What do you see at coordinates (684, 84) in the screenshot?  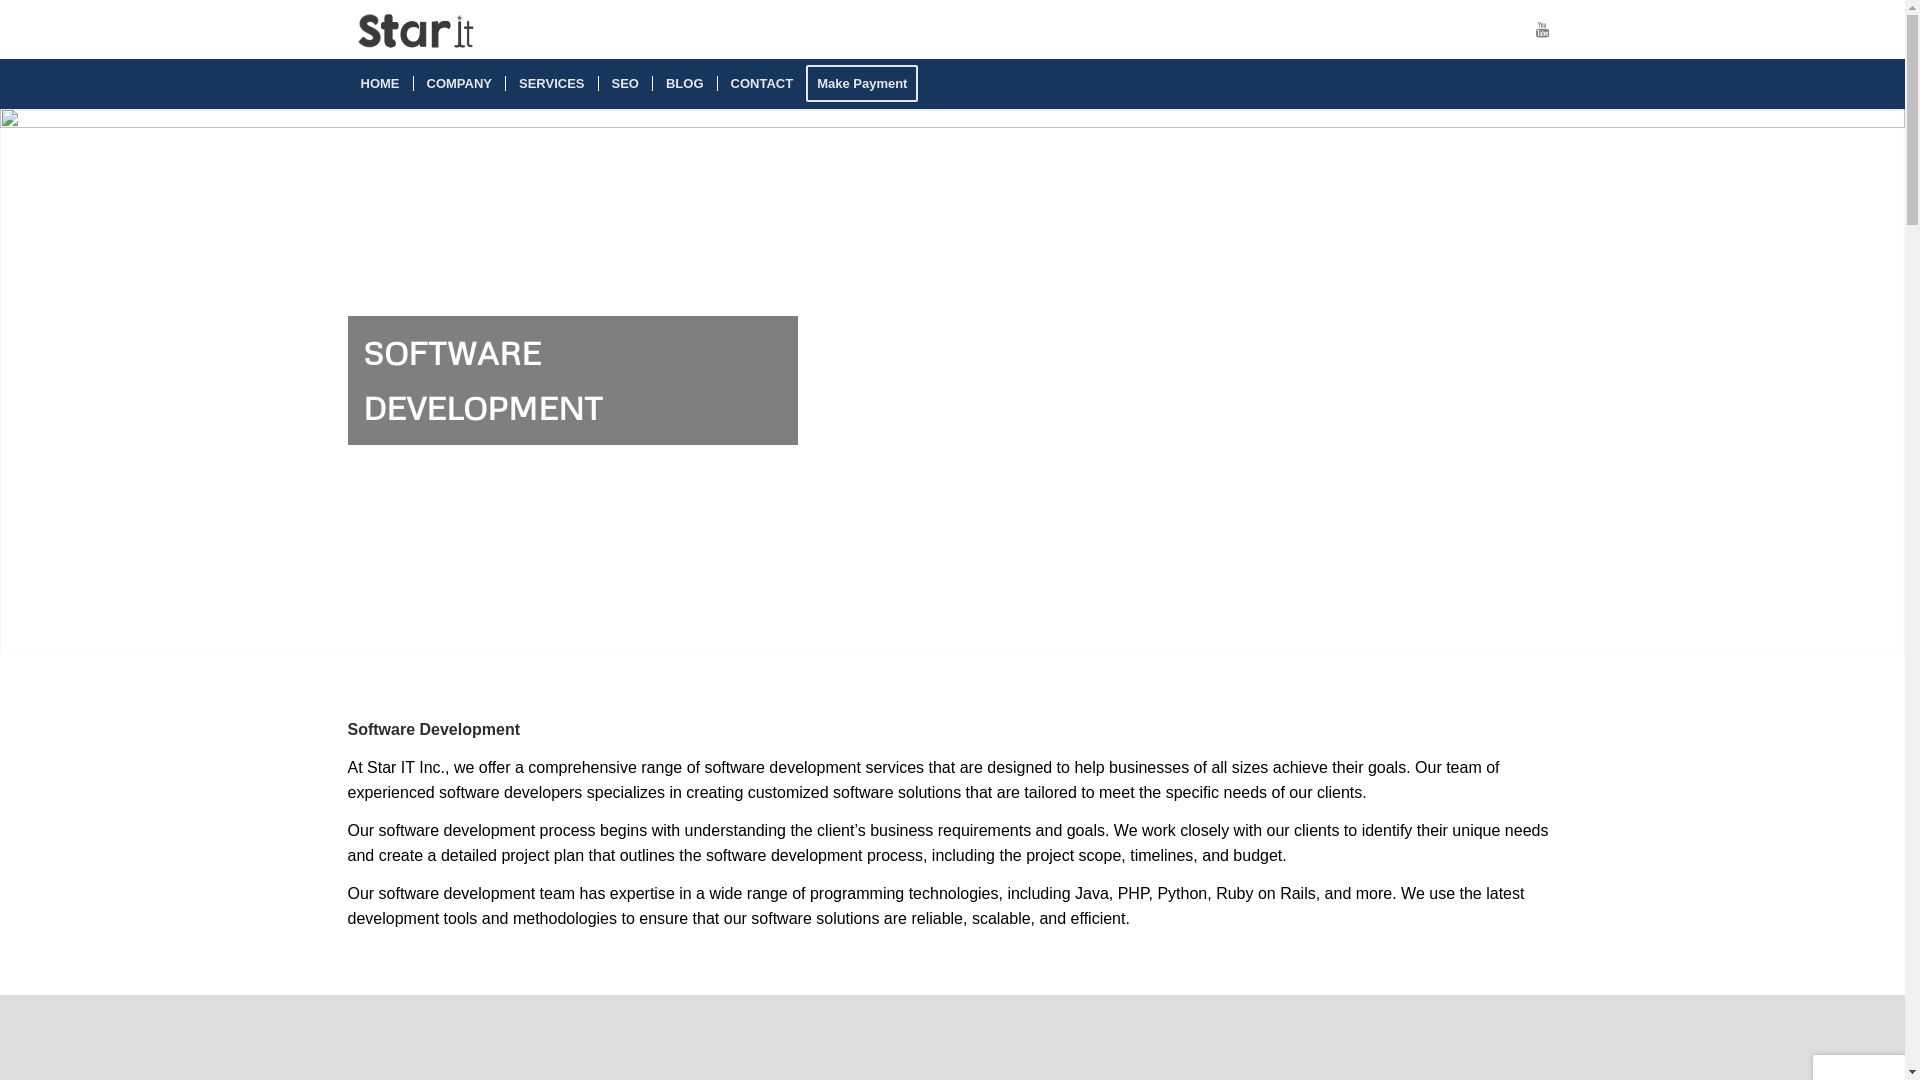 I see `BLOG` at bounding box center [684, 84].